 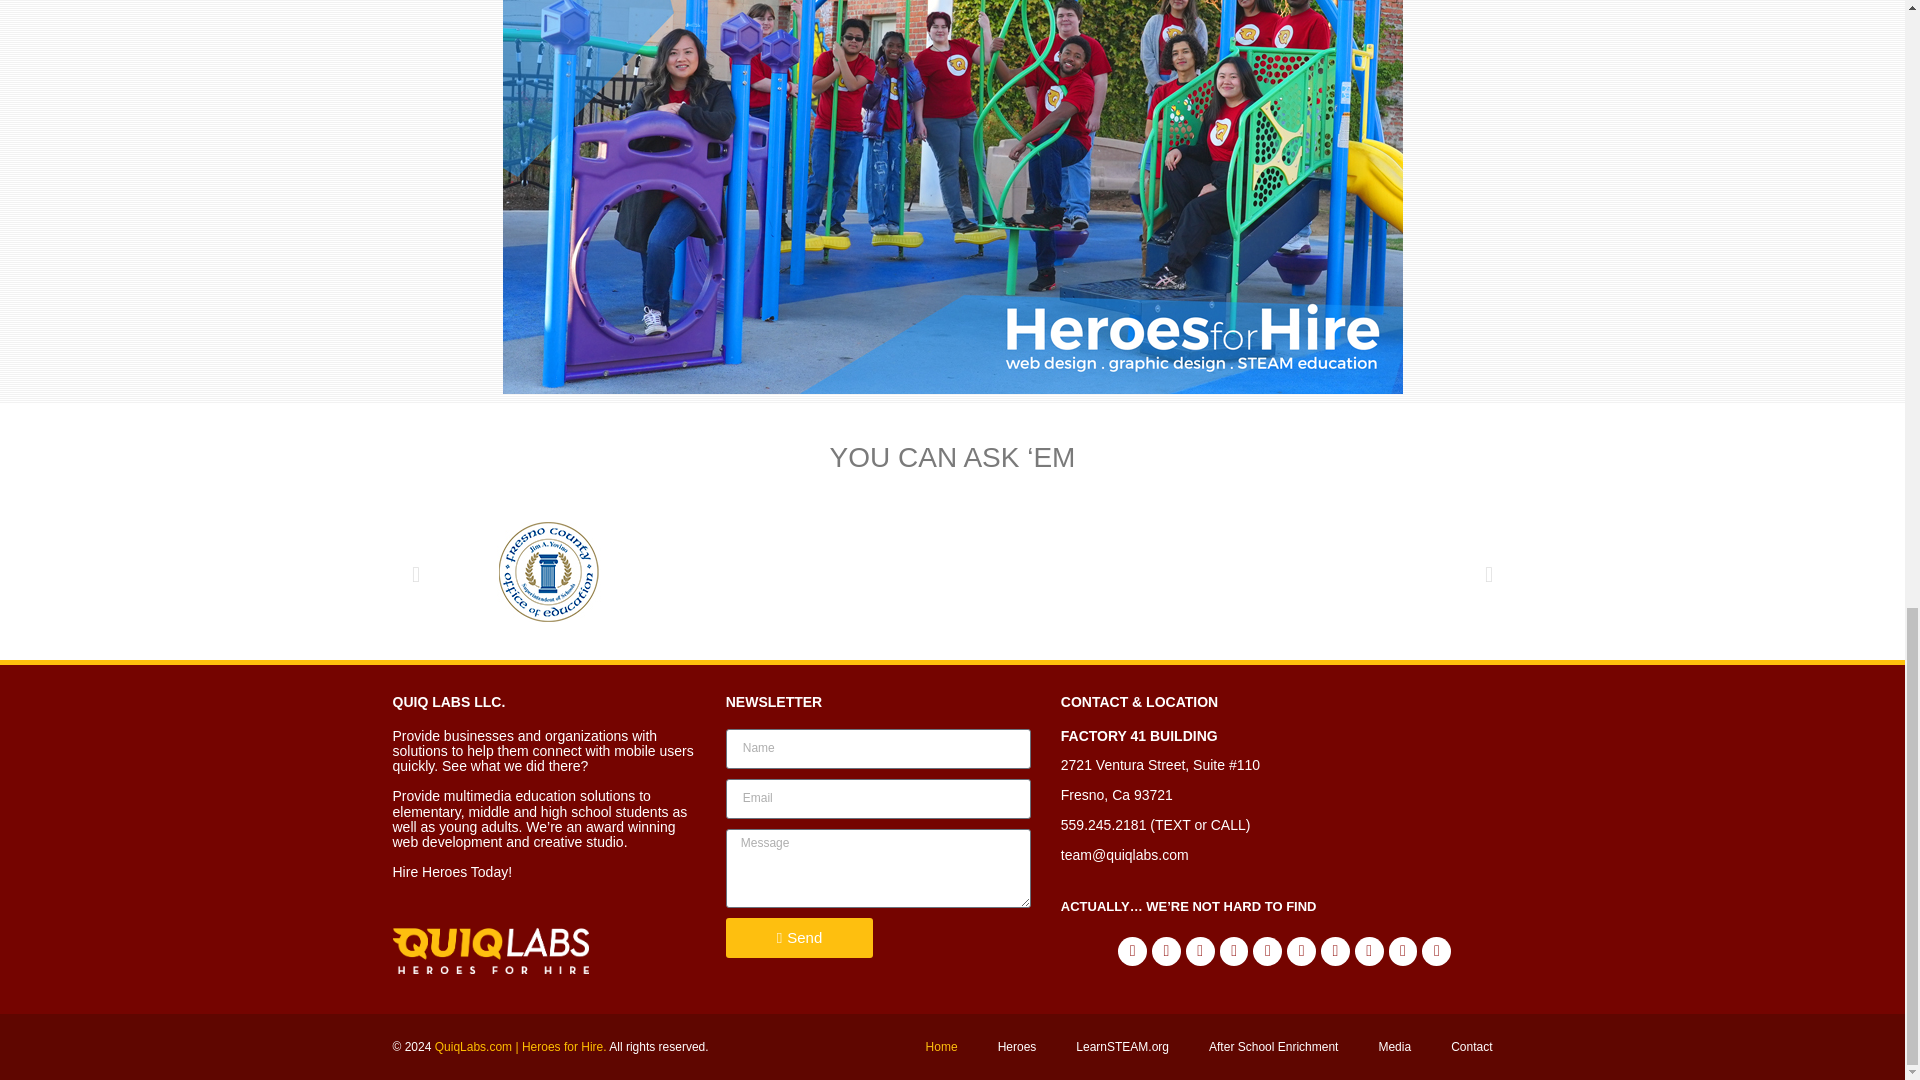 I want to click on After School Enrichment, so click(x=1272, y=1046).